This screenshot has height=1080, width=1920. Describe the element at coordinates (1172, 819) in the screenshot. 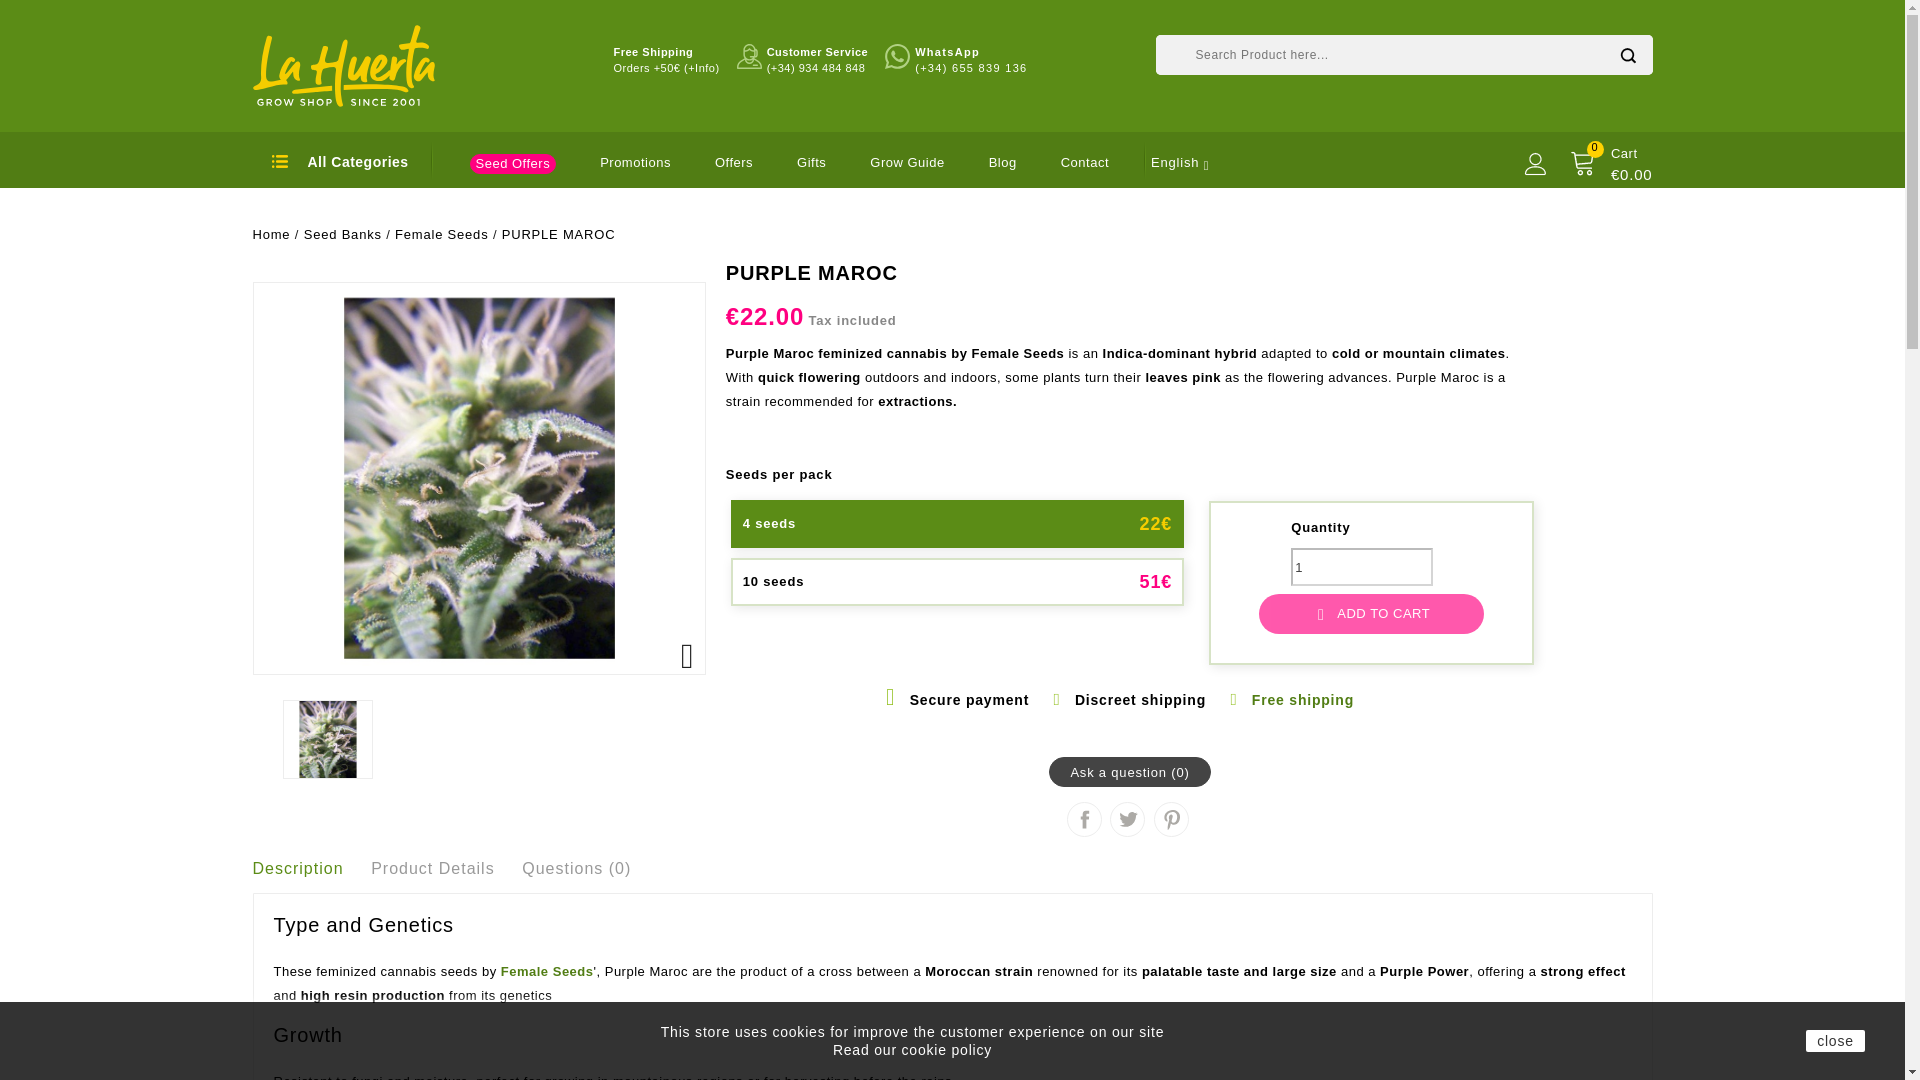

I see `Pinterest` at that location.